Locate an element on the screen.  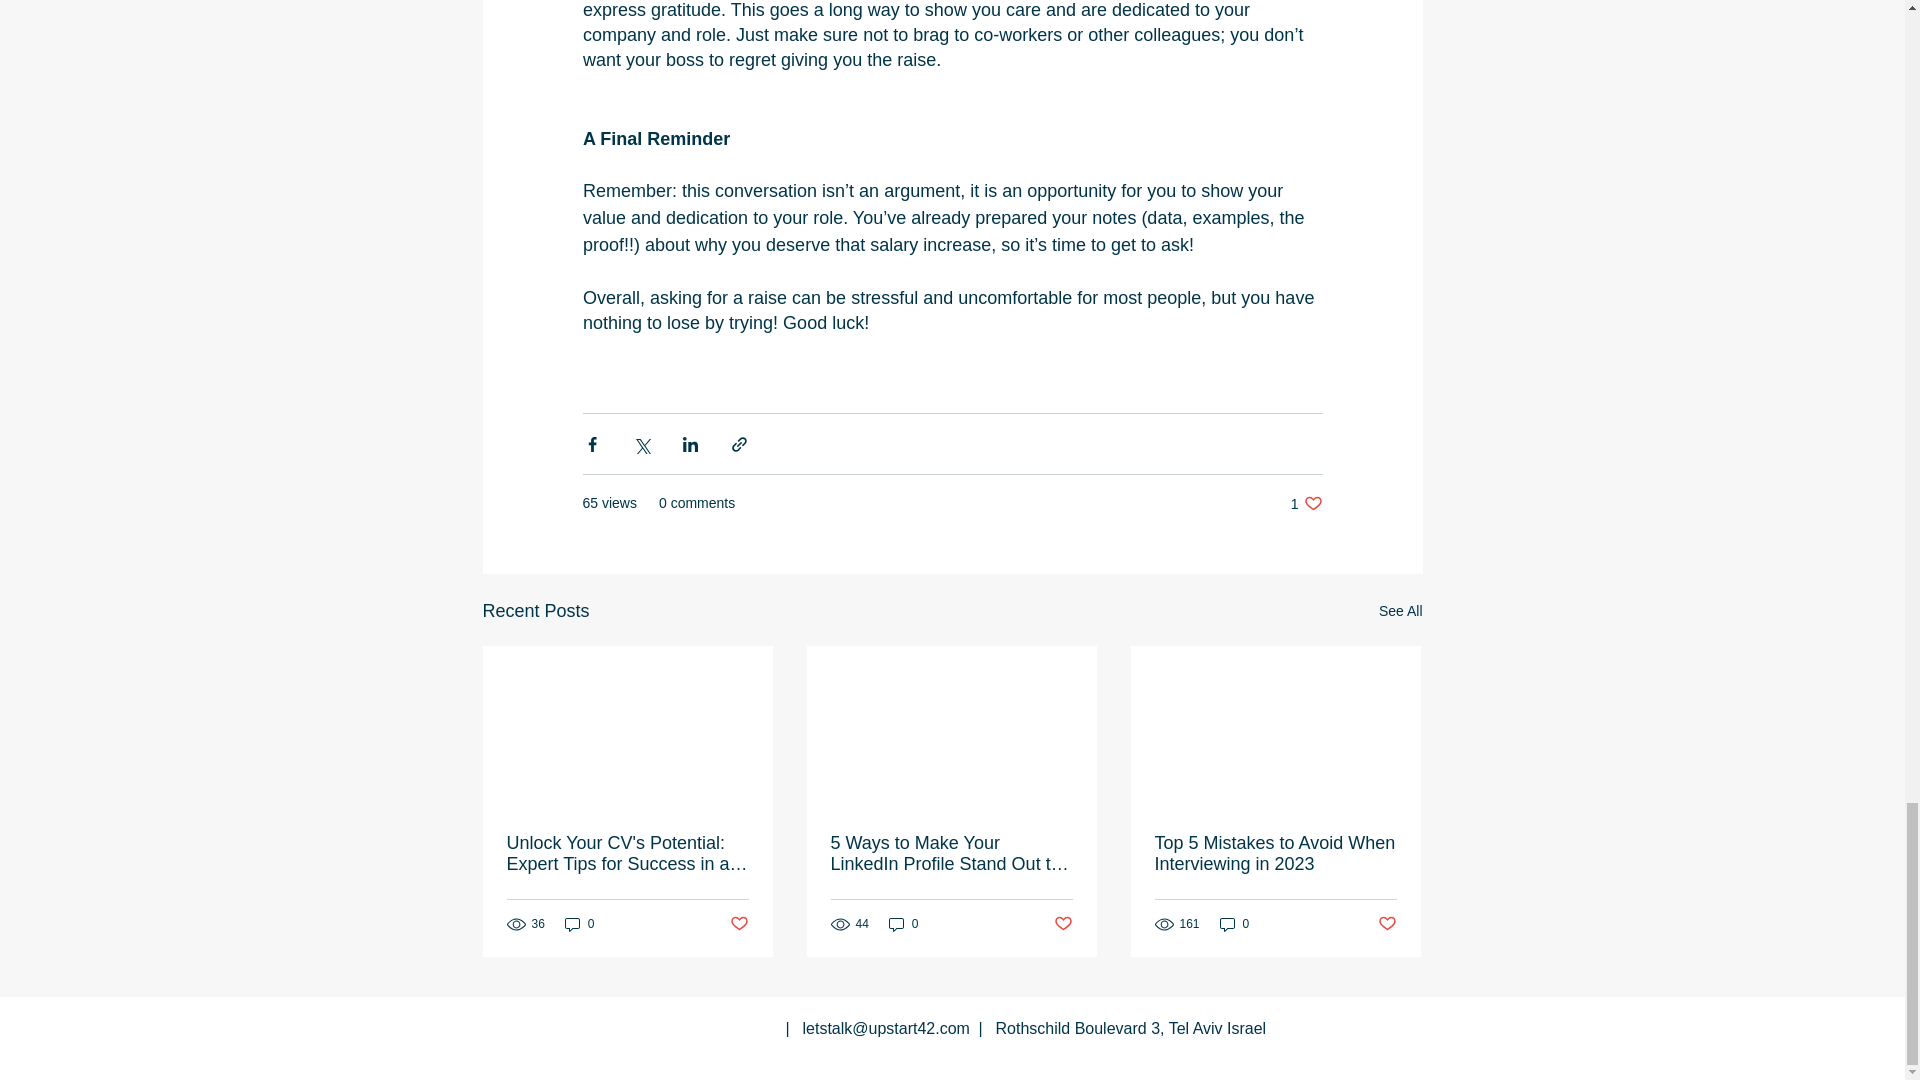
See All is located at coordinates (1400, 612).